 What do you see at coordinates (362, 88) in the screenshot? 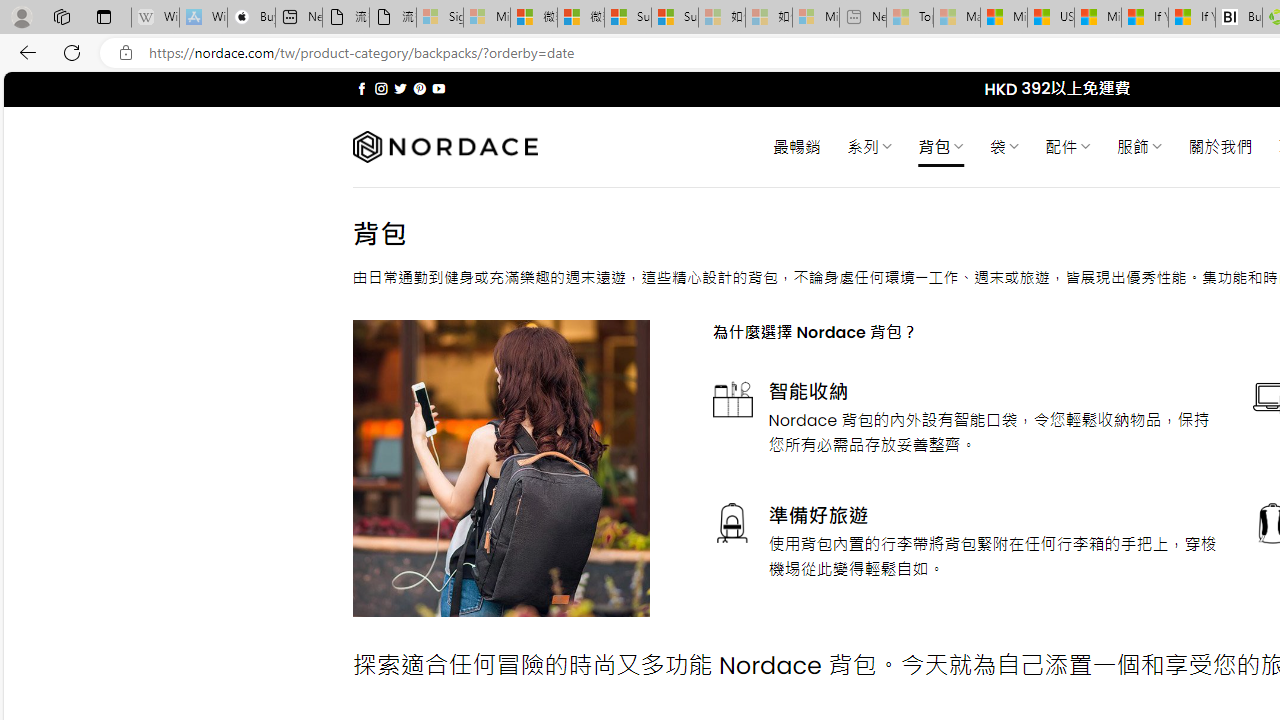
I see `Follow on Facebook` at bounding box center [362, 88].